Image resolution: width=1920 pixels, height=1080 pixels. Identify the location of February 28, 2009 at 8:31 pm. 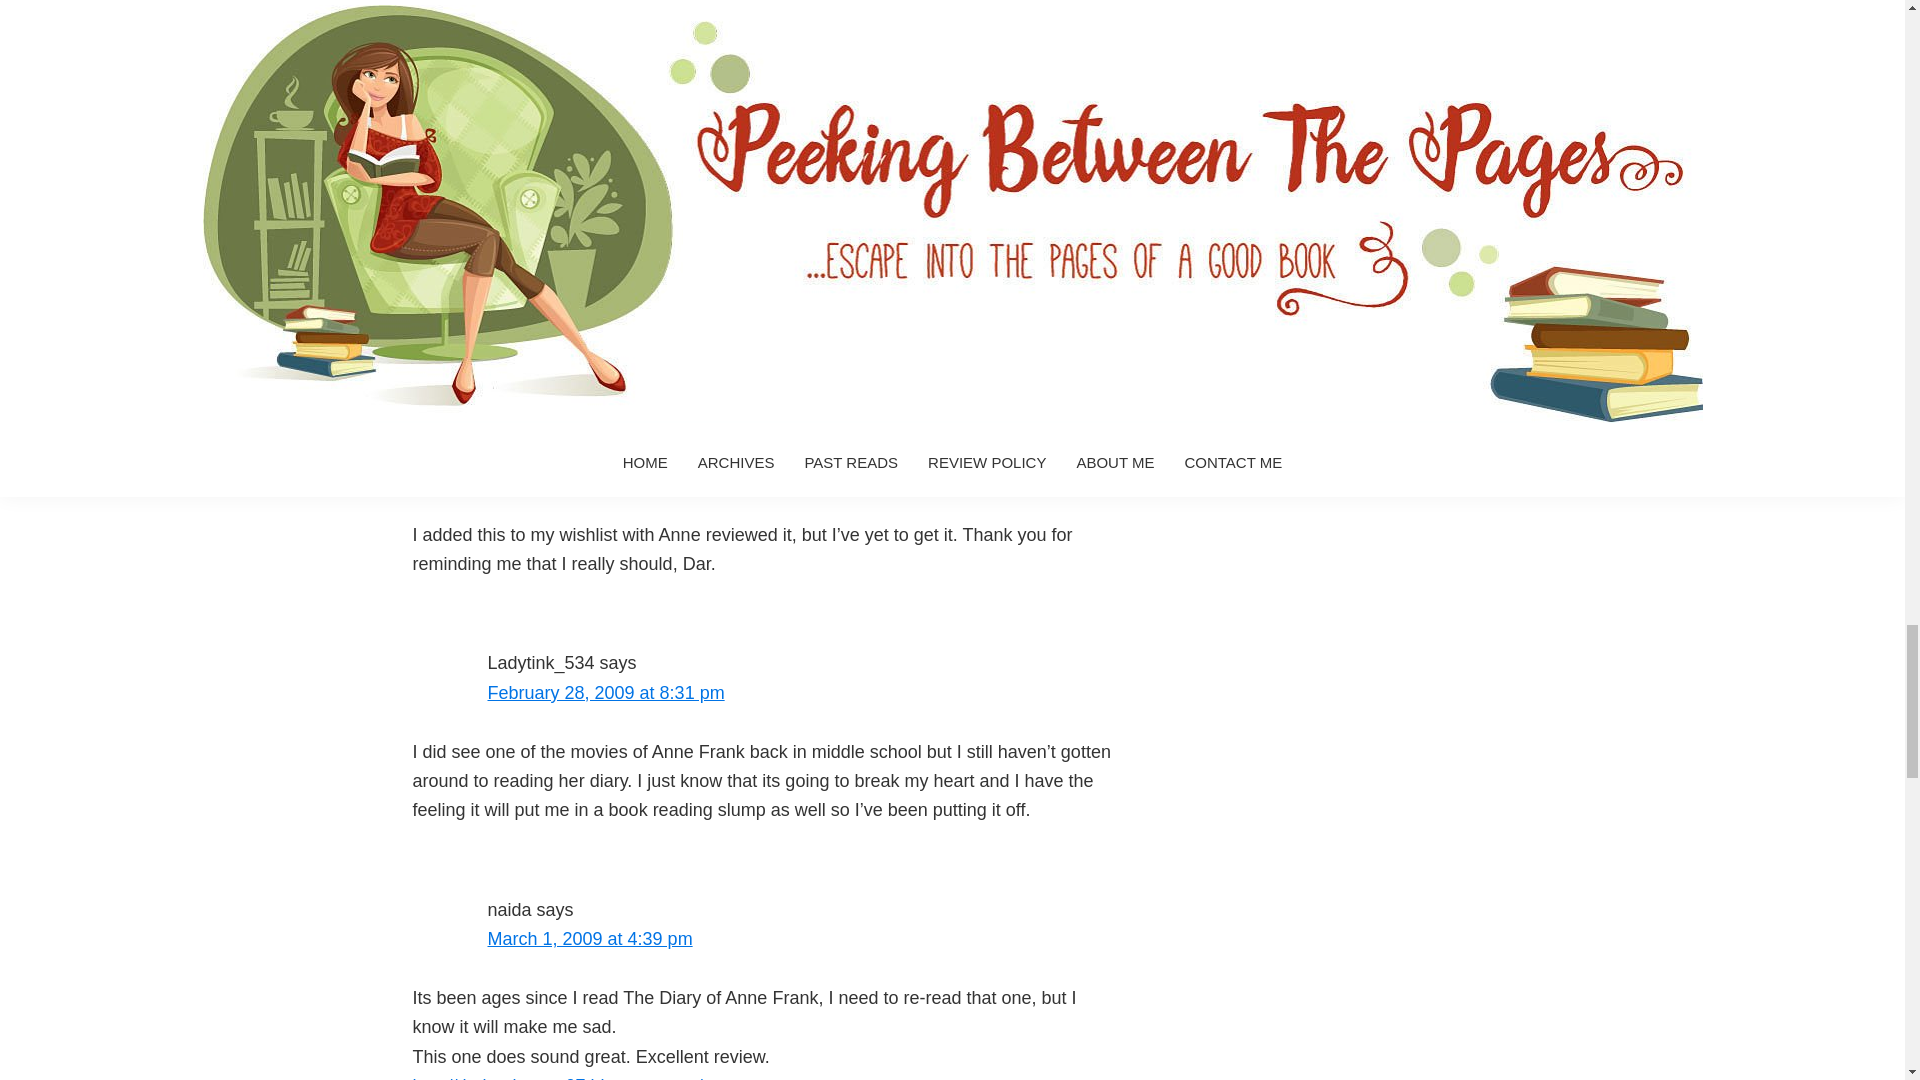
(606, 692).